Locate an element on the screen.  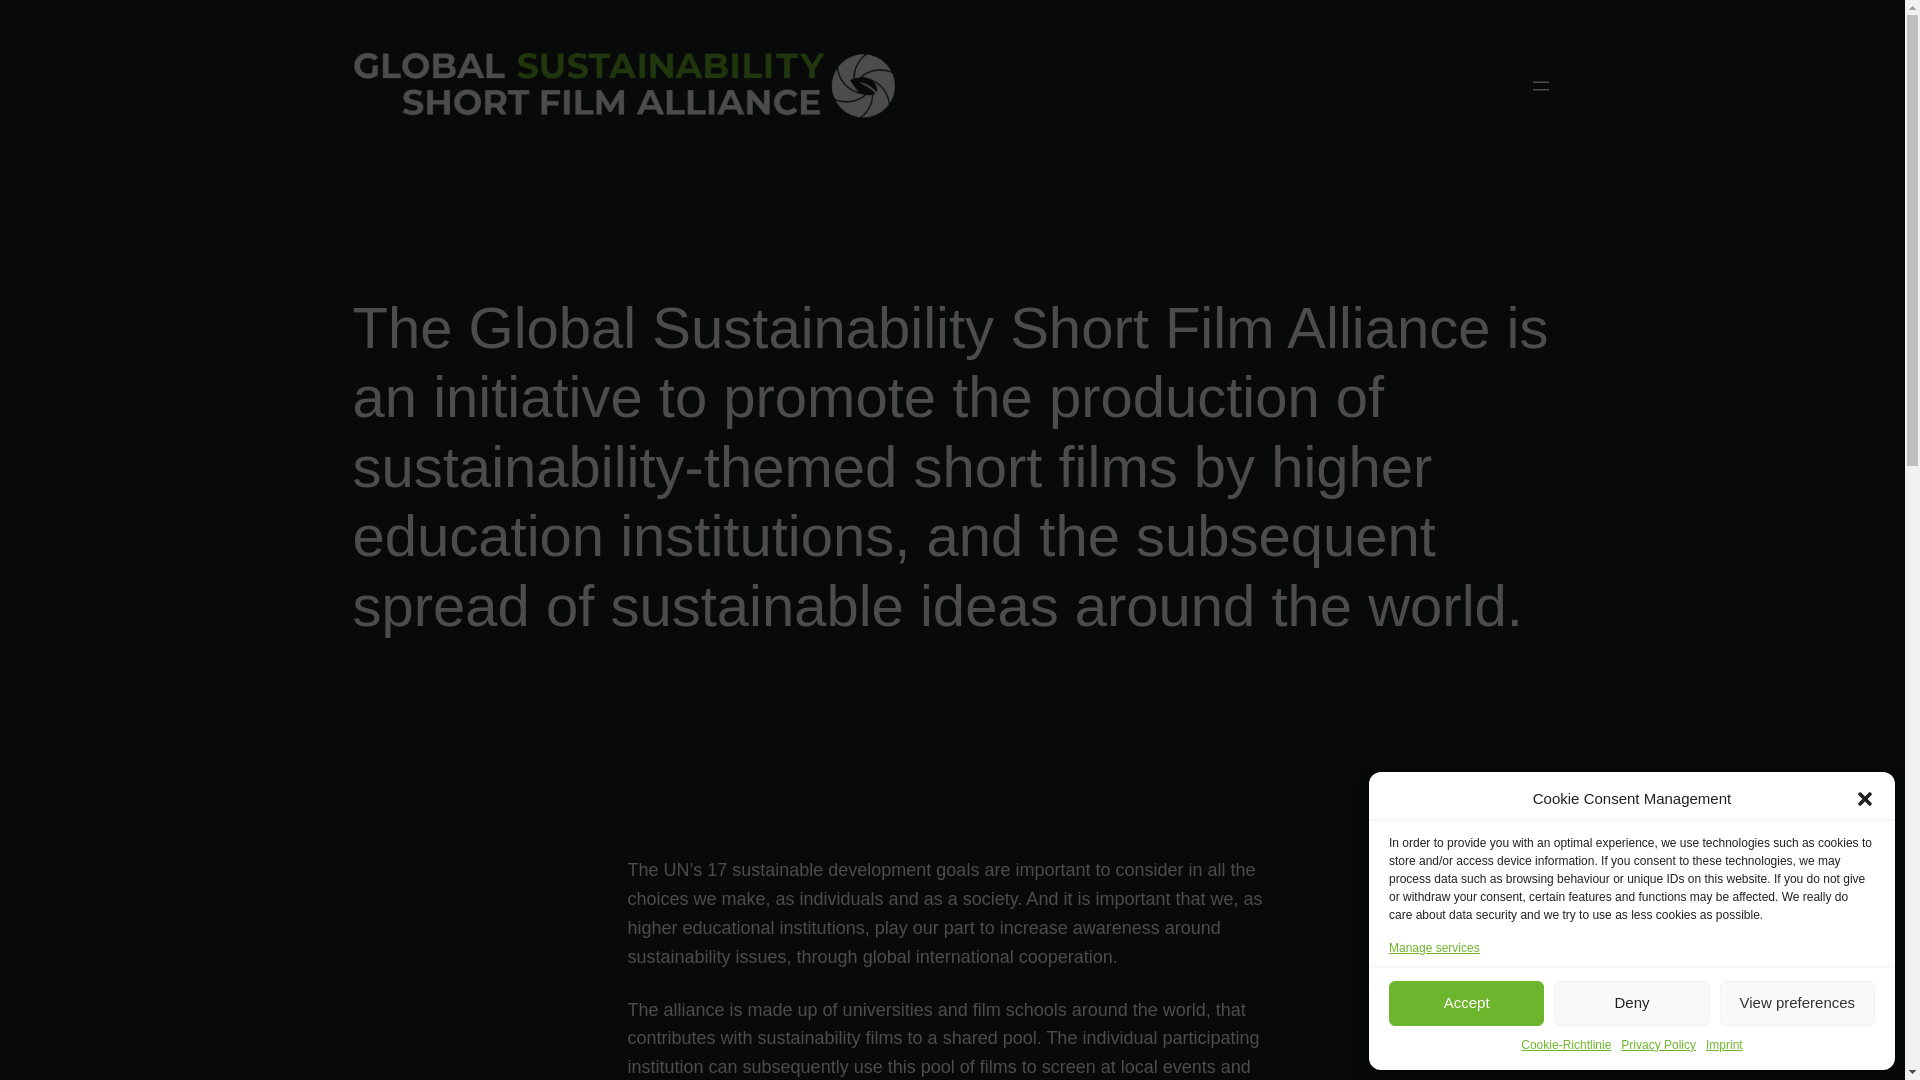
Imprint is located at coordinates (1724, 1045).